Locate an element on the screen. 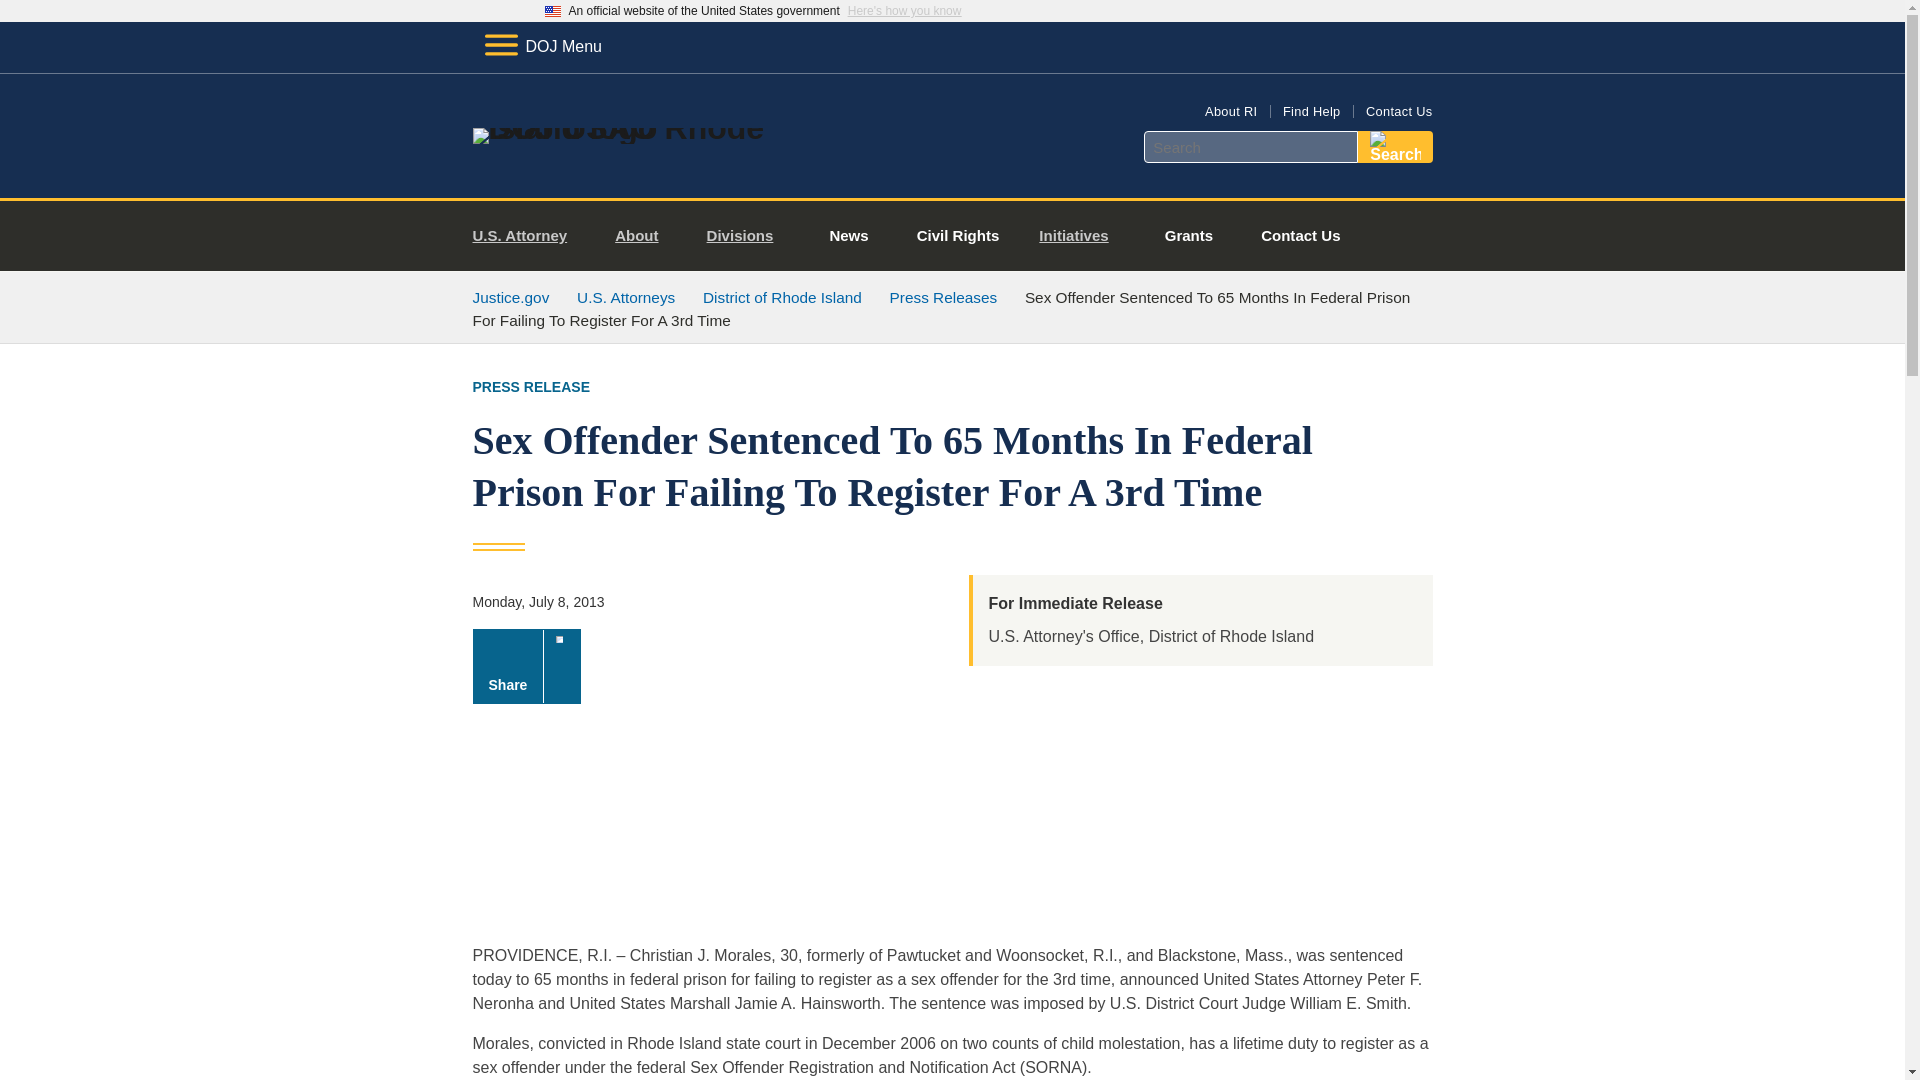 This screenshot has height=1080, width=1920. Civil Rights is located at coordinates (958, 236).